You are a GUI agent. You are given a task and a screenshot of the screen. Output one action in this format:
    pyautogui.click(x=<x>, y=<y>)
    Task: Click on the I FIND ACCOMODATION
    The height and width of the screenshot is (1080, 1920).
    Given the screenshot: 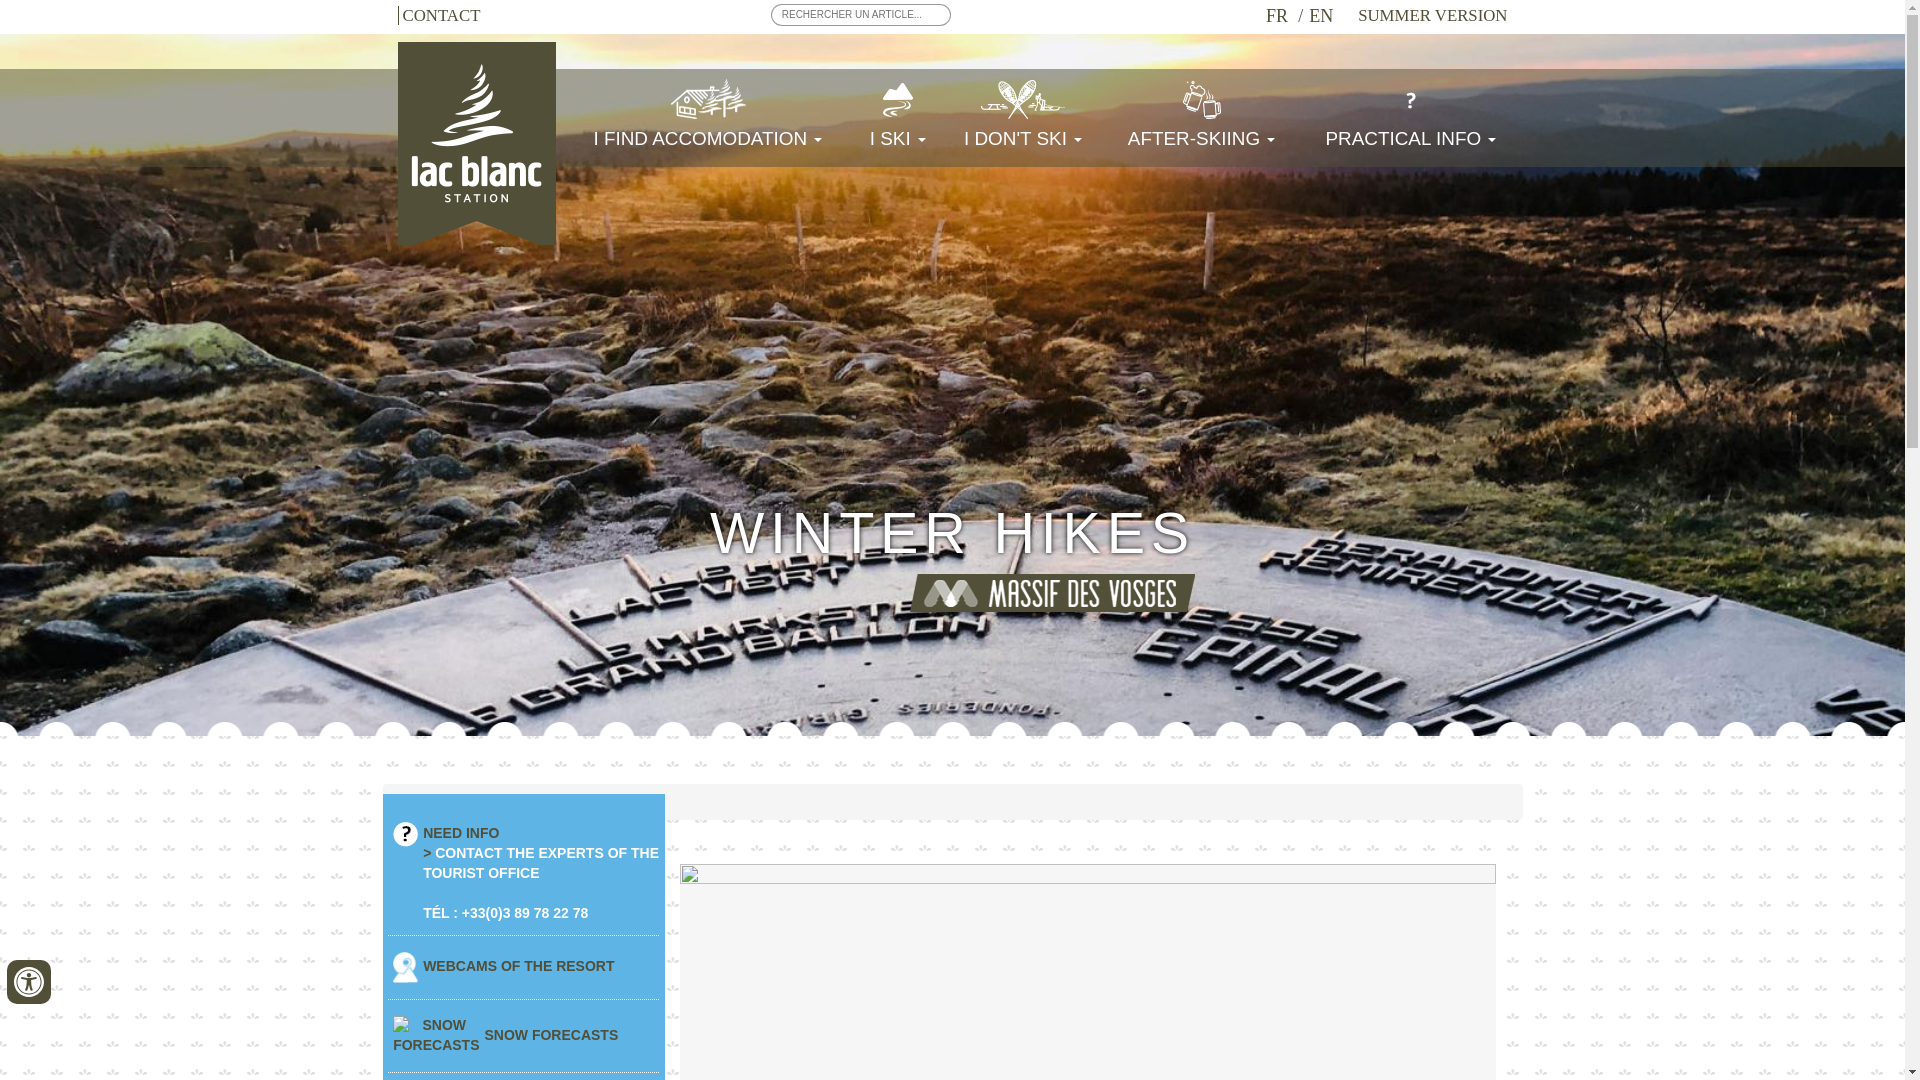 What is the action you would take?
    pyautogui.click(x=707, y=118)
    